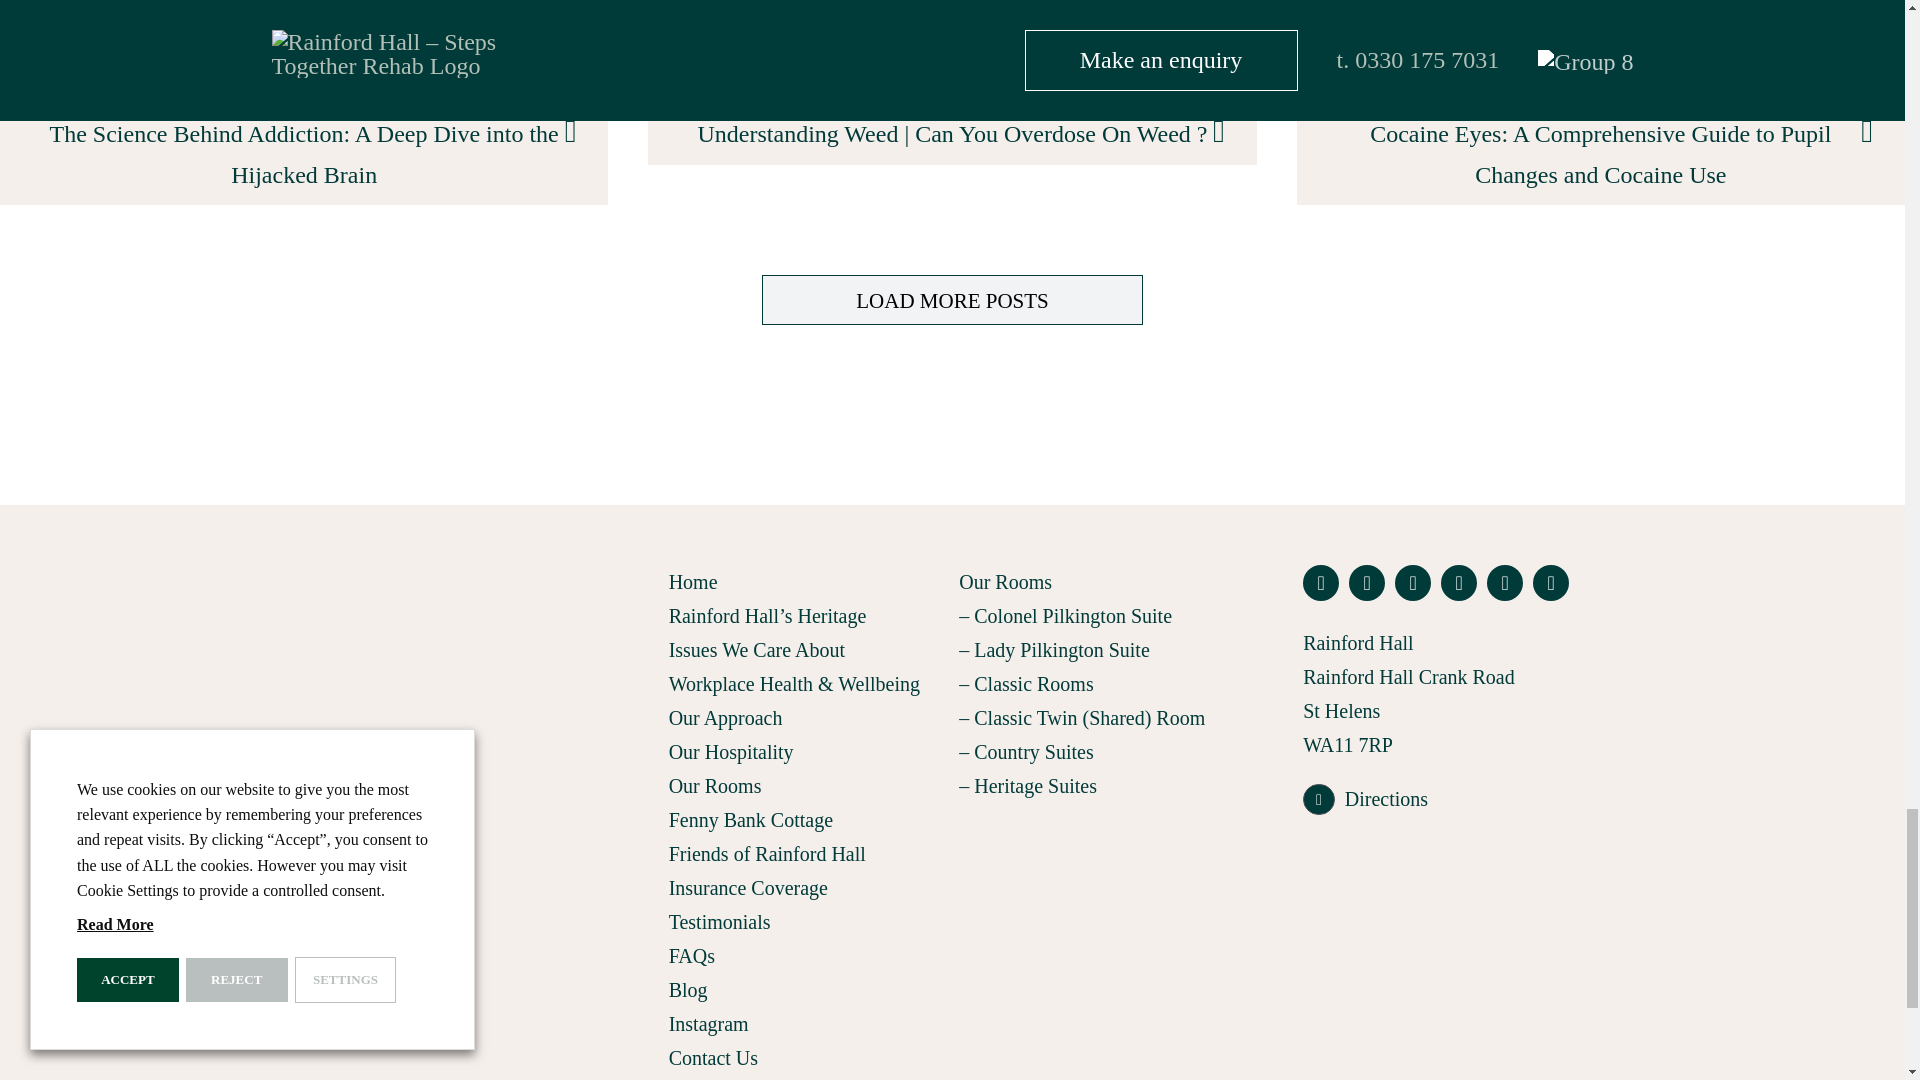 The height and width of the screenshot is (1080, 1920). Describe the element at coordinates (1453, 926) in the screenshot. I see `cqc` at that location.